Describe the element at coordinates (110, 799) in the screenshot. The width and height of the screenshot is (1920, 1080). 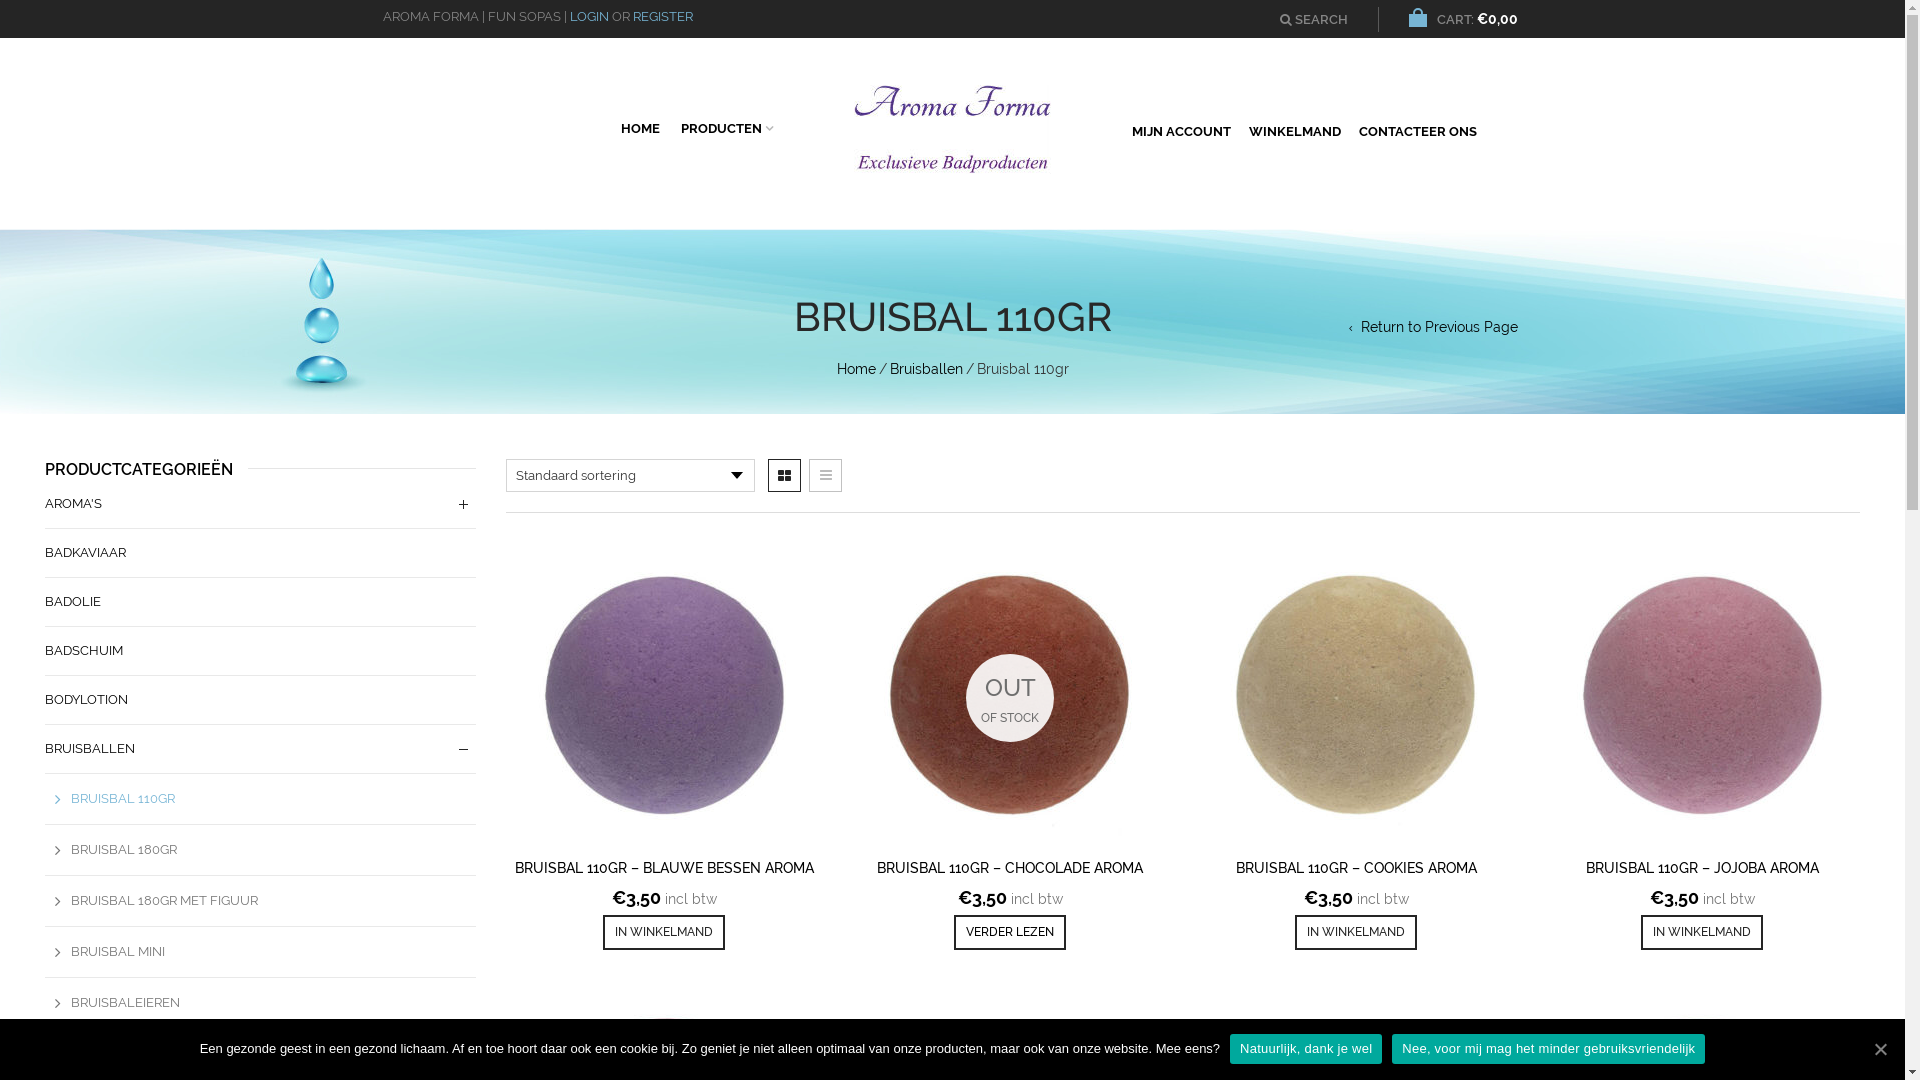
I see `BRUISBAL 110GR` at that location.